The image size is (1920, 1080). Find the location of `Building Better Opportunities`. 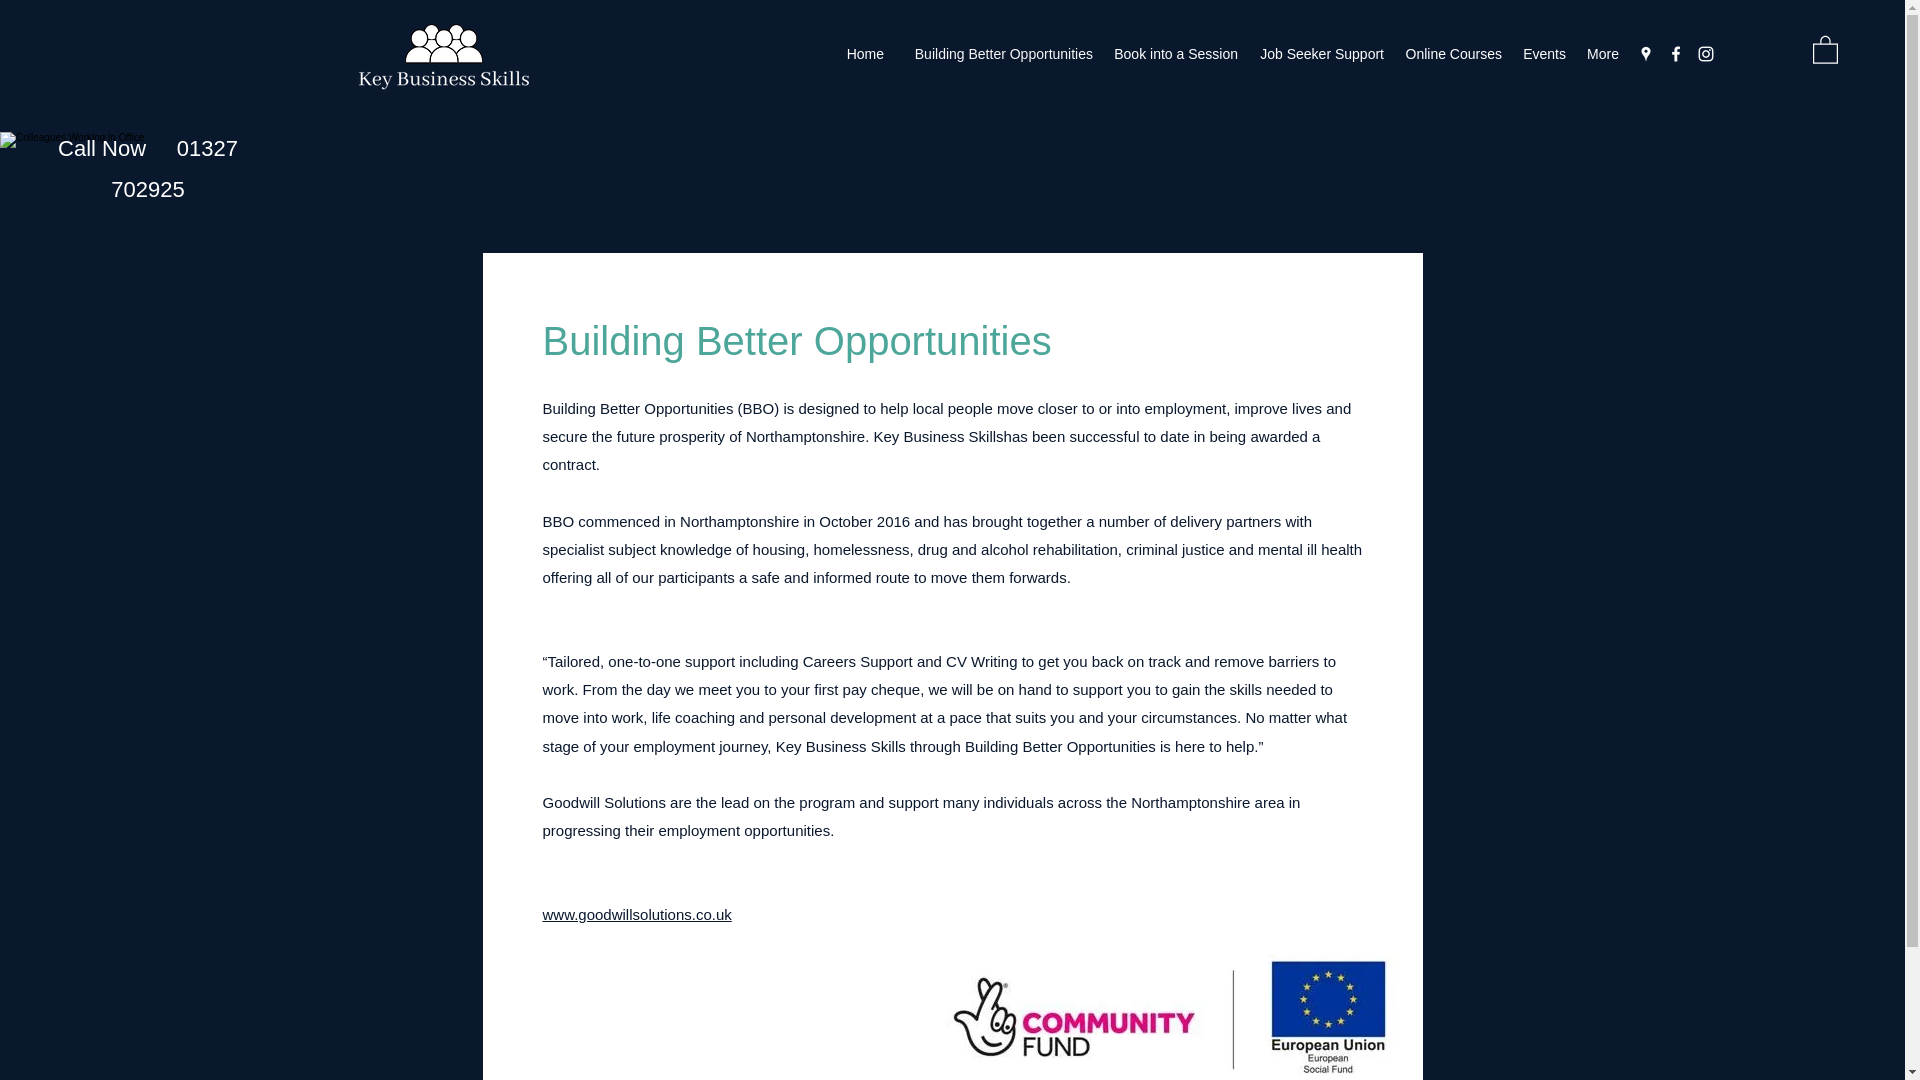

Building Better Opportunities is located at coordinates (998, 54).